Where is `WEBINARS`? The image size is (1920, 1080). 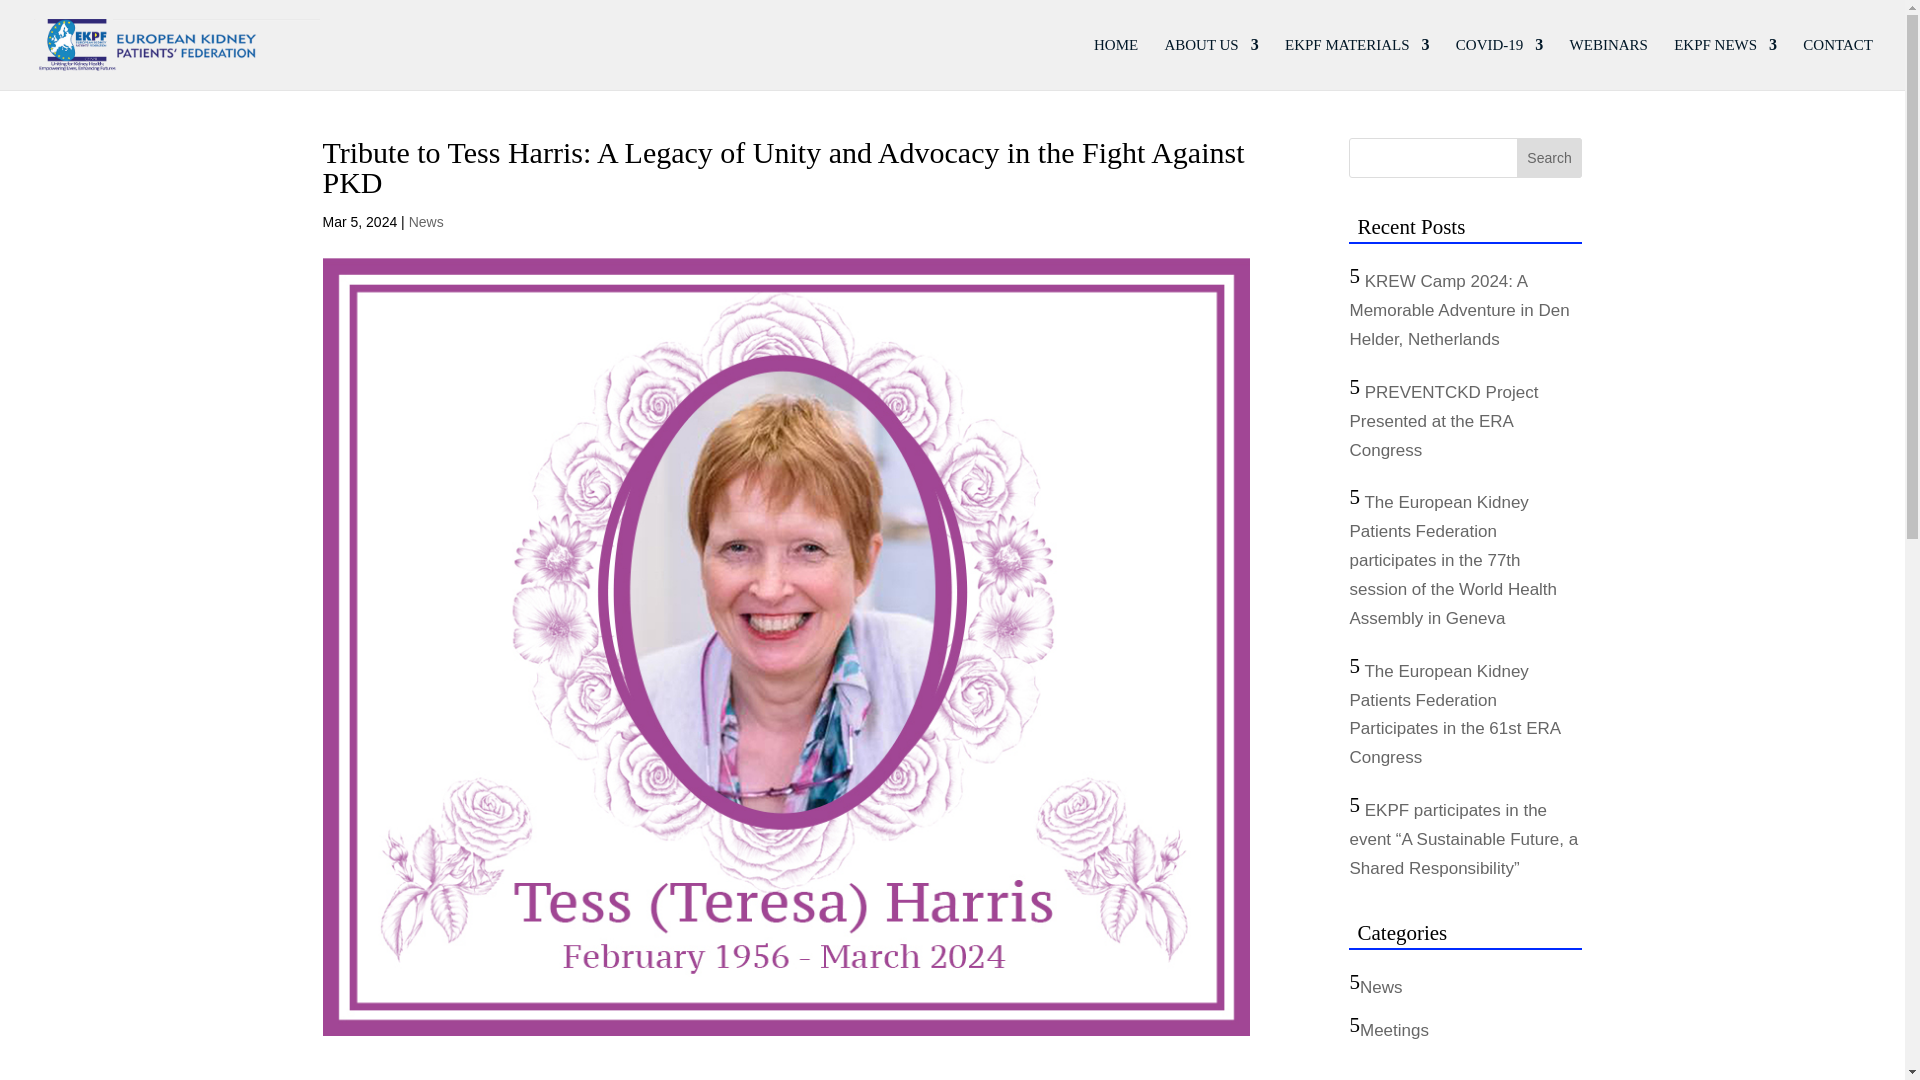 WEBINARS is located at coordinates (1608, 63).